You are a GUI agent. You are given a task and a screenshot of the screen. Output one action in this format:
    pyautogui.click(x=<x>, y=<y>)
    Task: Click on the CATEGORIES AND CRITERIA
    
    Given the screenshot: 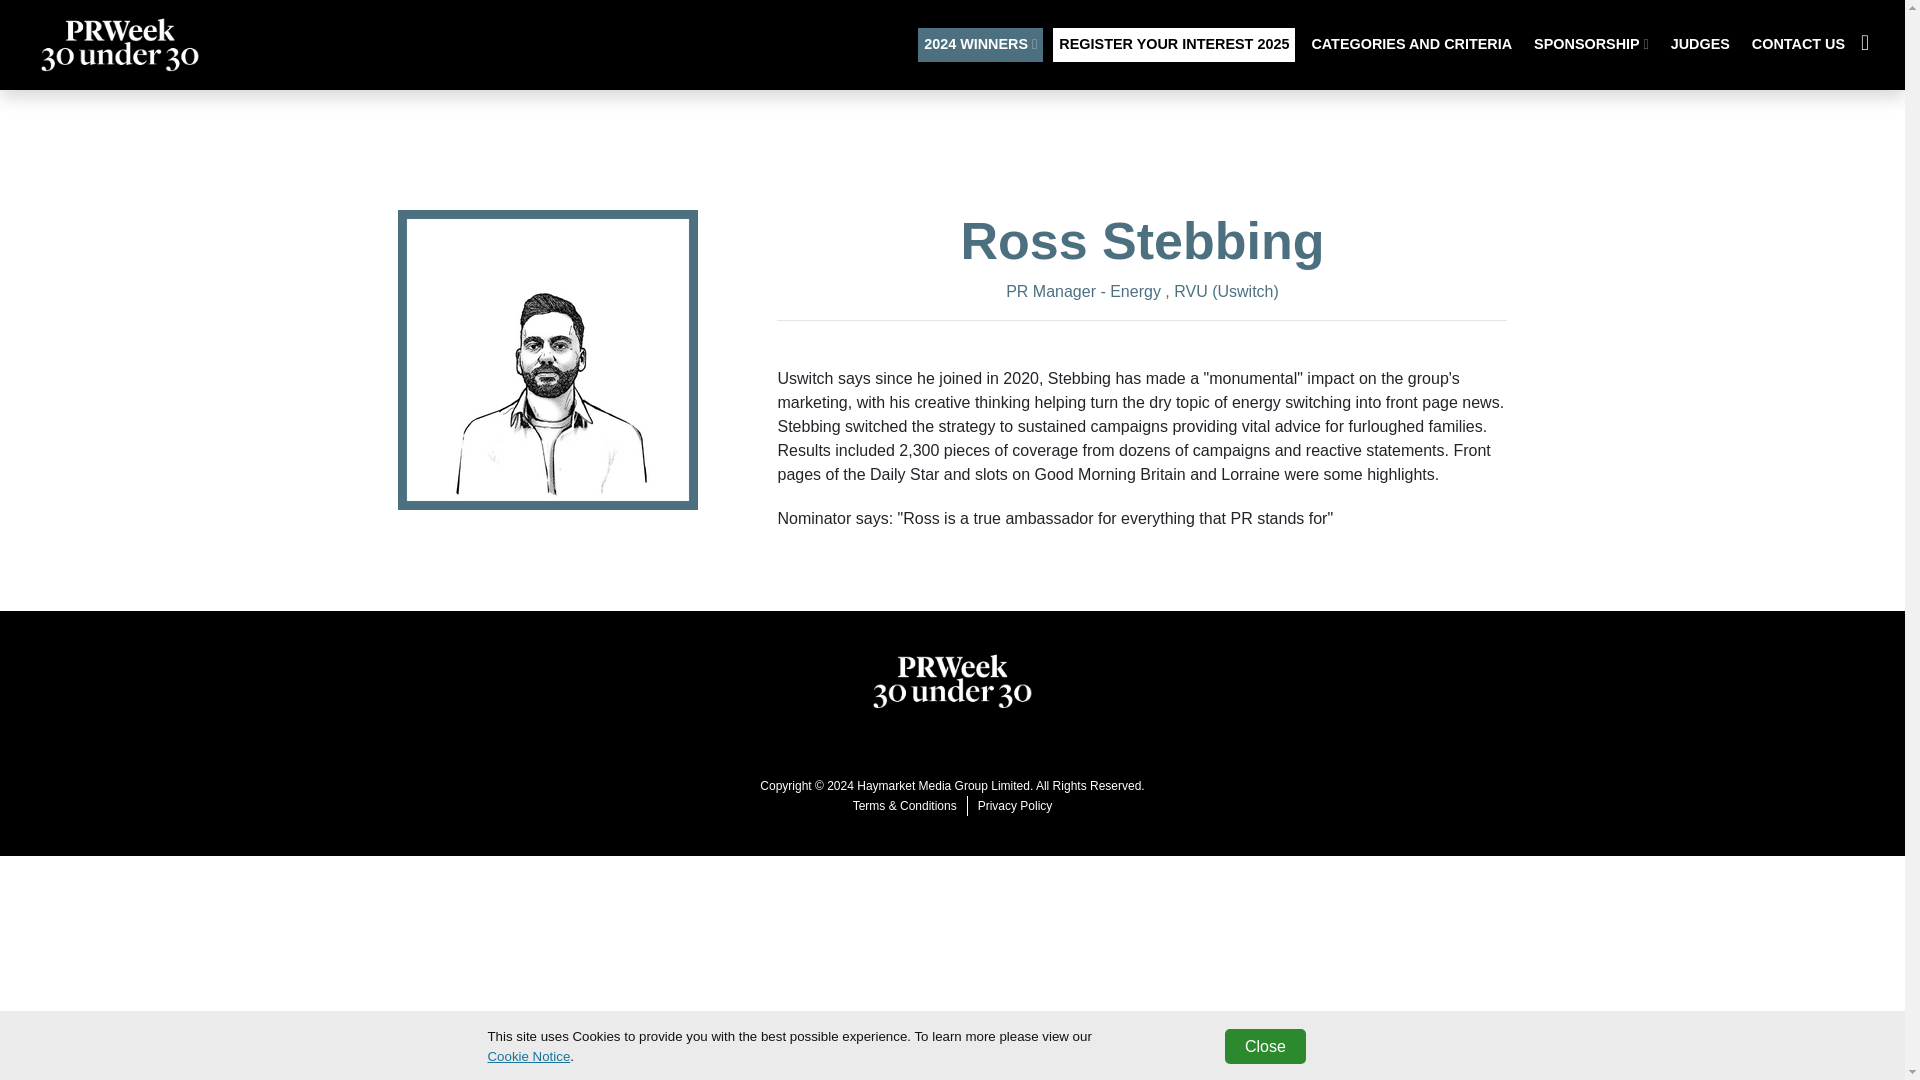 What is the action you would take?
    pyautogui.click(x=1412, y=44)
    